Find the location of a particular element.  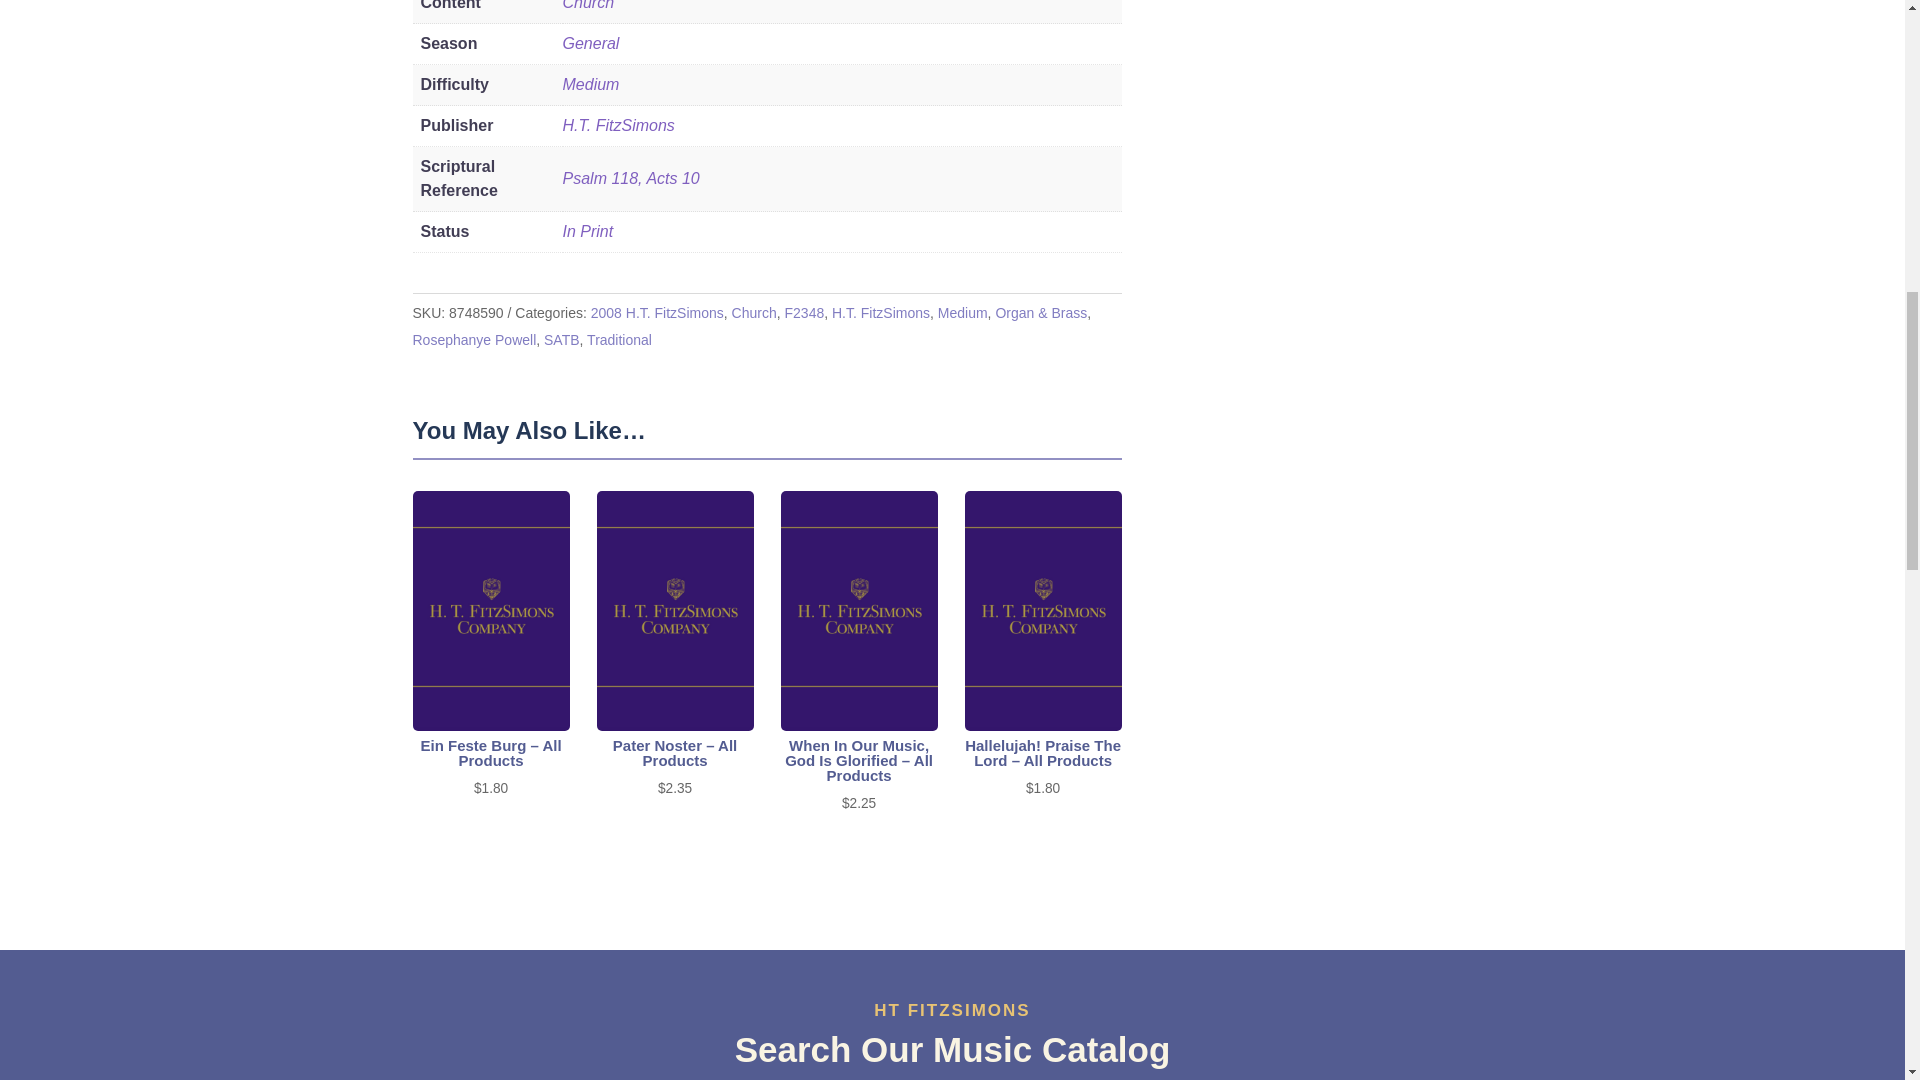

SATB is located at coordinates (561, 339).